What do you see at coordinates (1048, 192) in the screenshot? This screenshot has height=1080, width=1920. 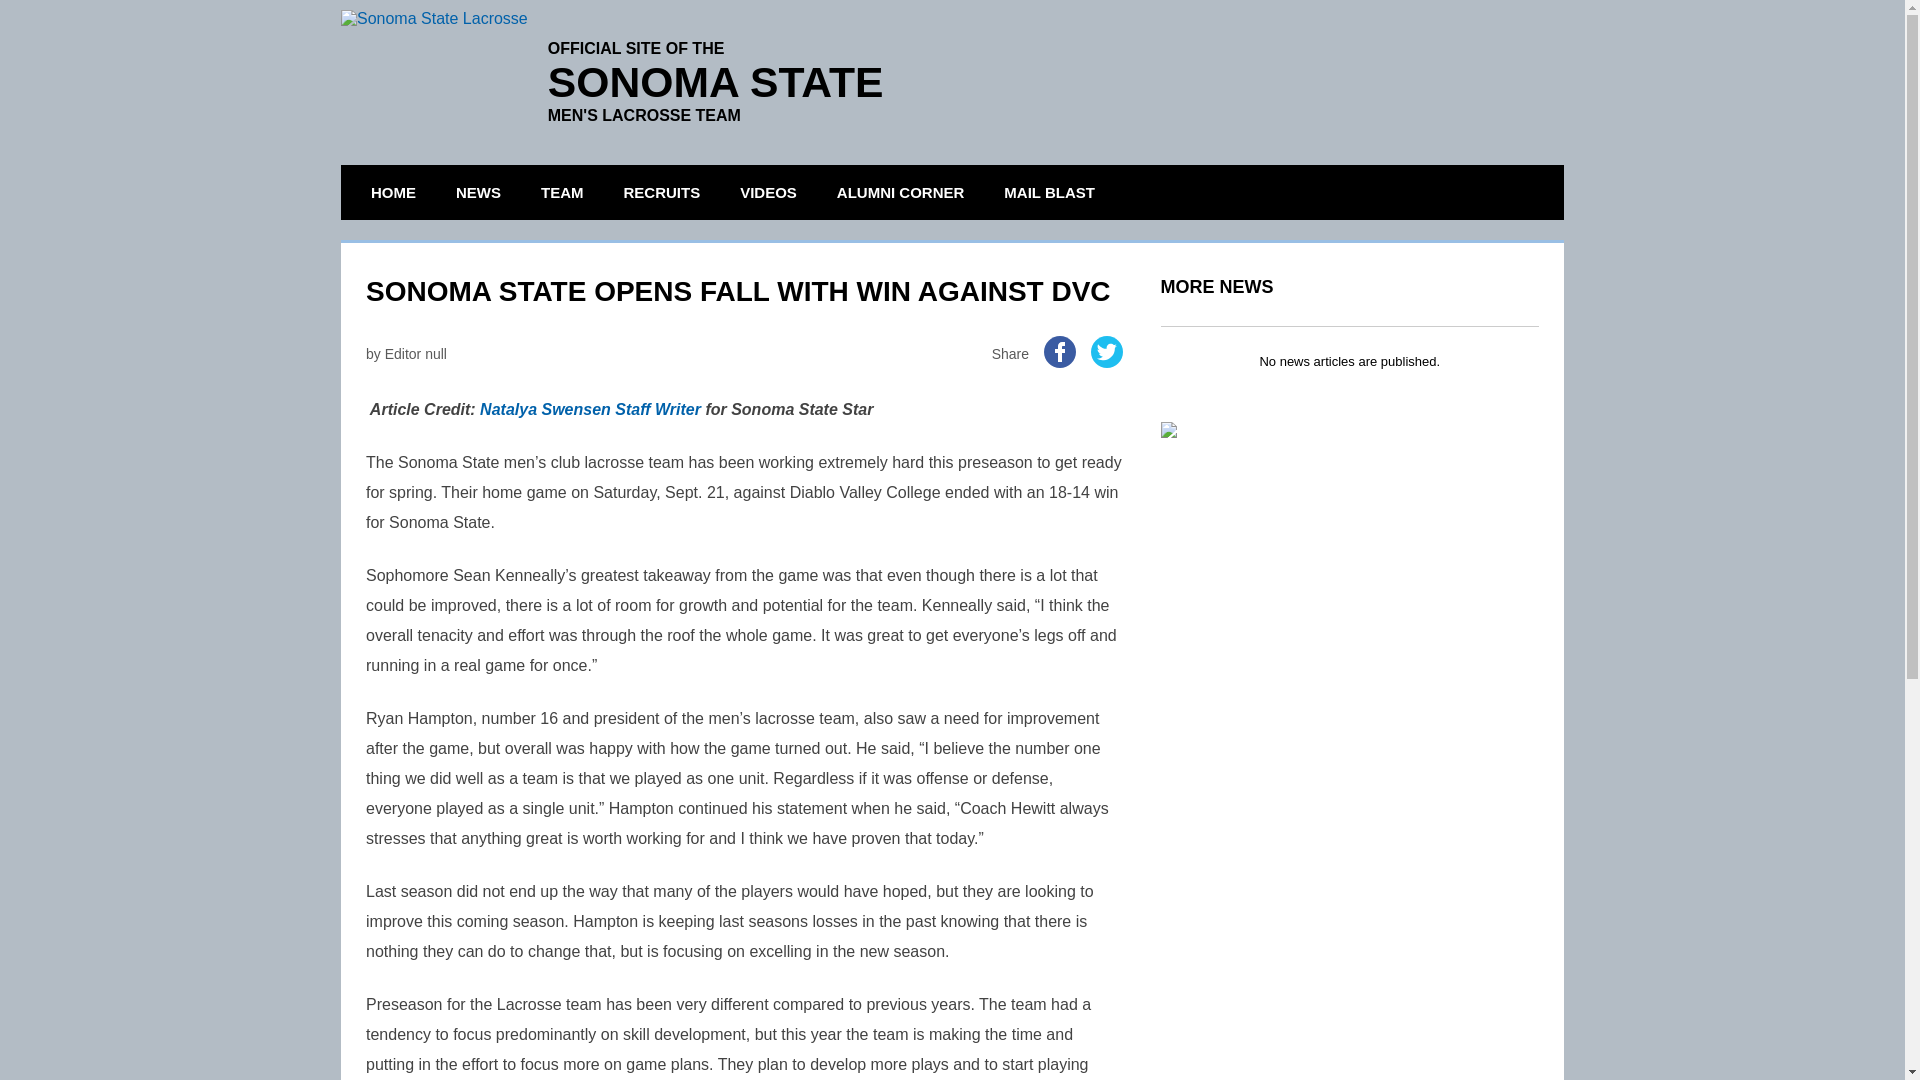 I see `MAIL BLAST` at bounding box center [1048, 192].